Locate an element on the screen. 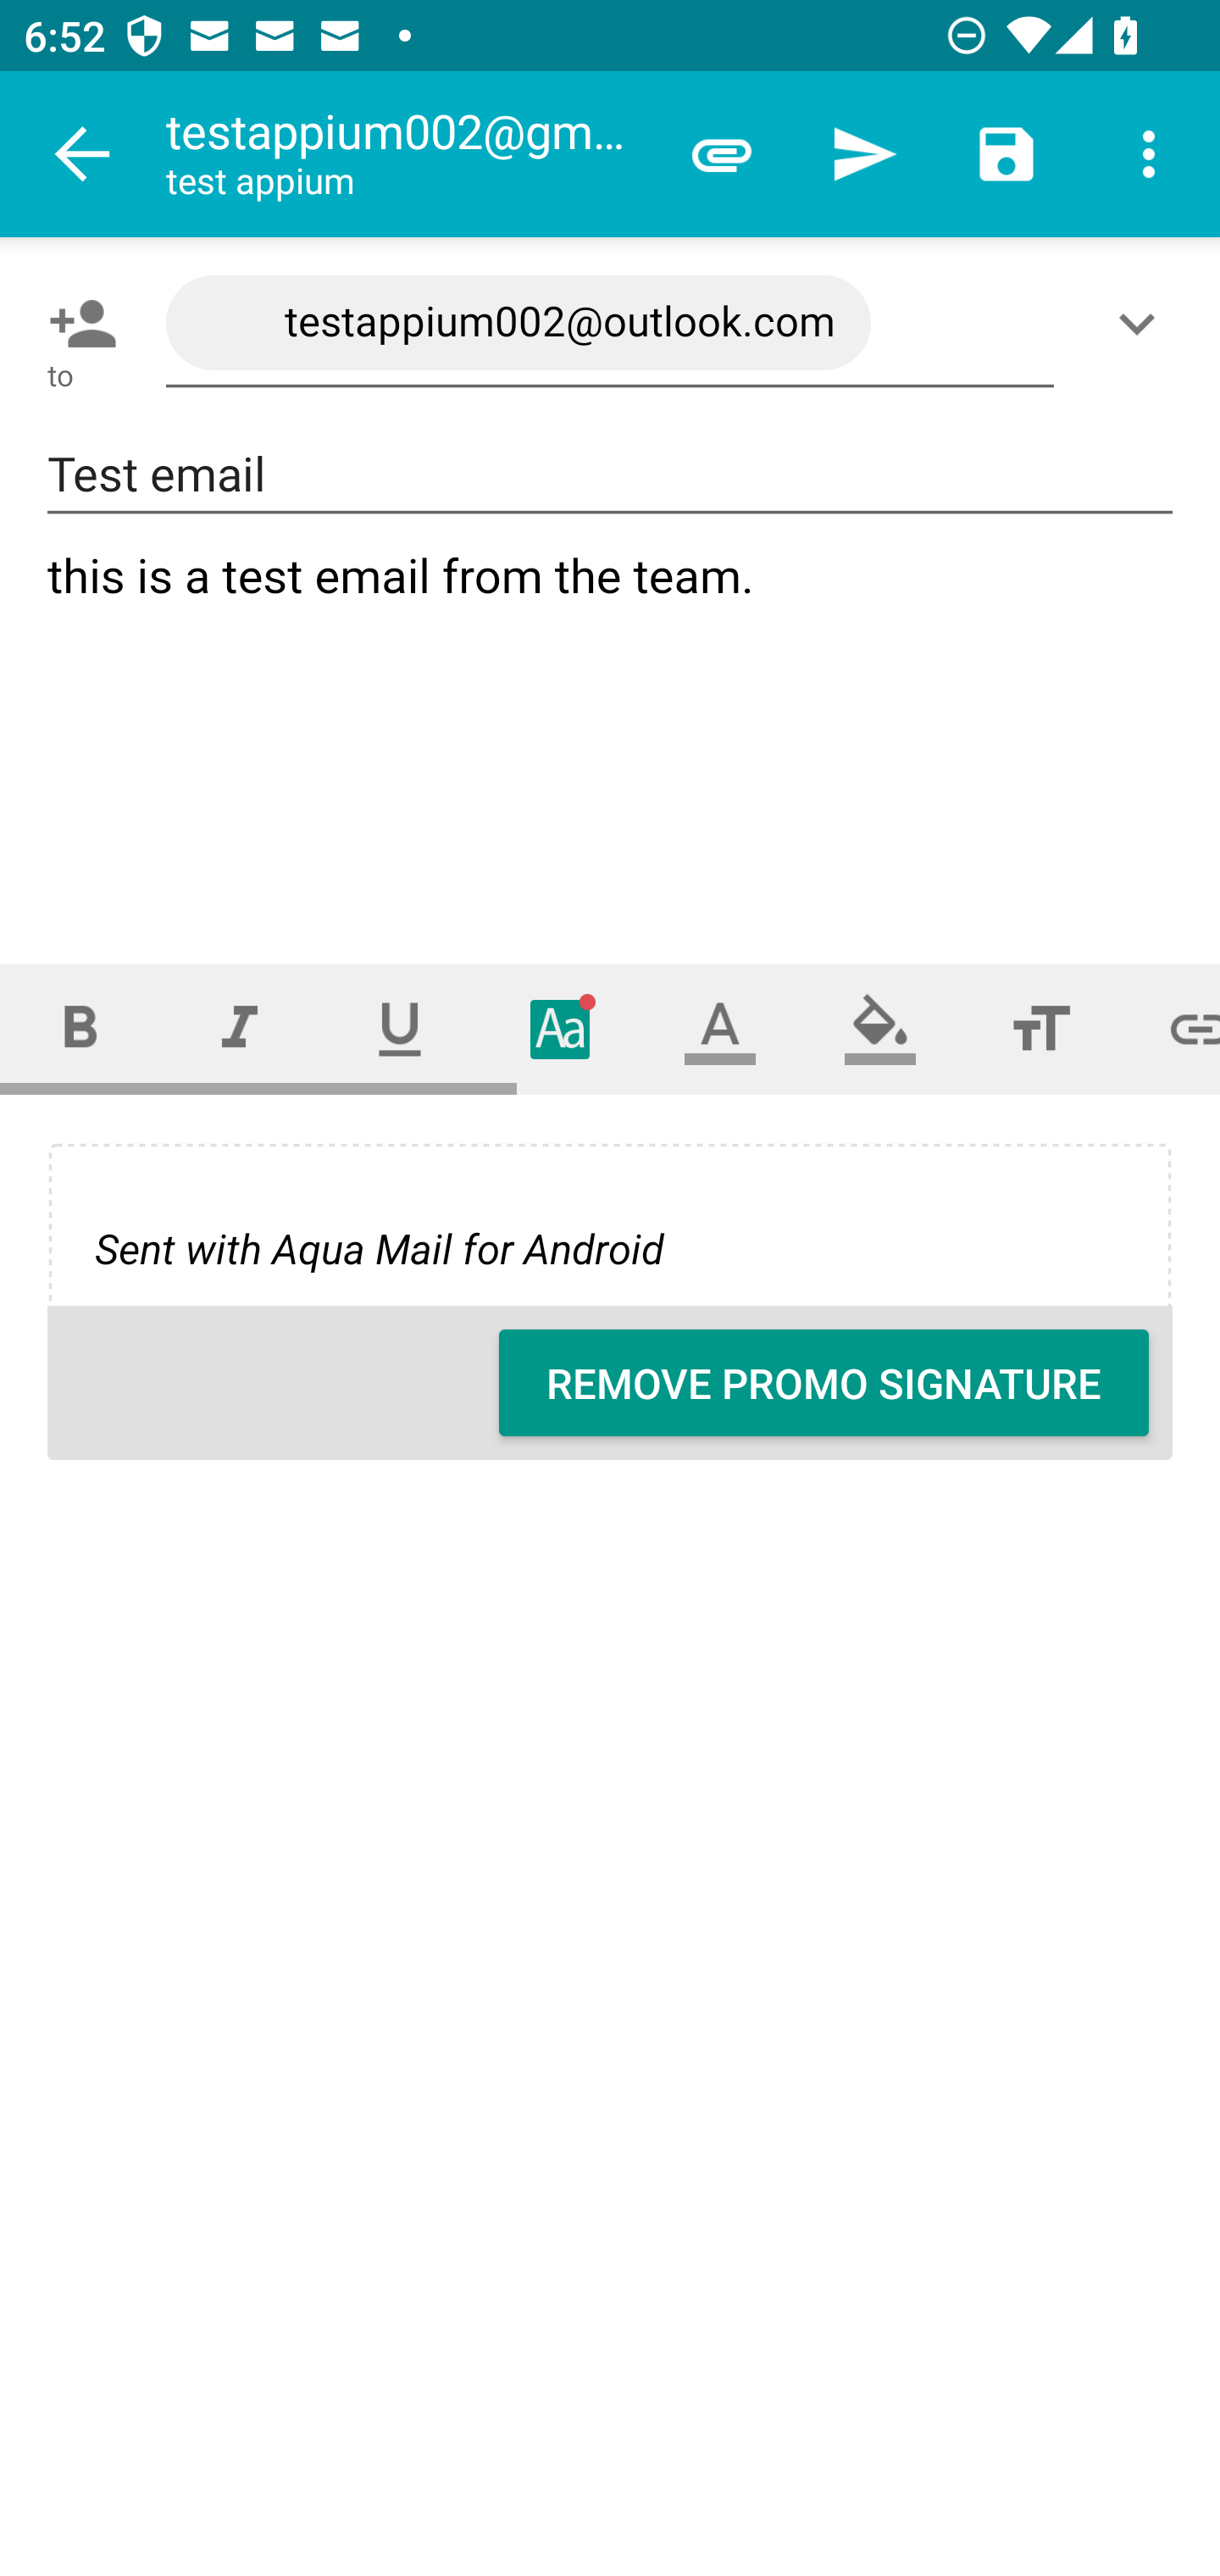 This screenshot has width=1220, height=2576. Italic is located at coordinates (239, 1029).